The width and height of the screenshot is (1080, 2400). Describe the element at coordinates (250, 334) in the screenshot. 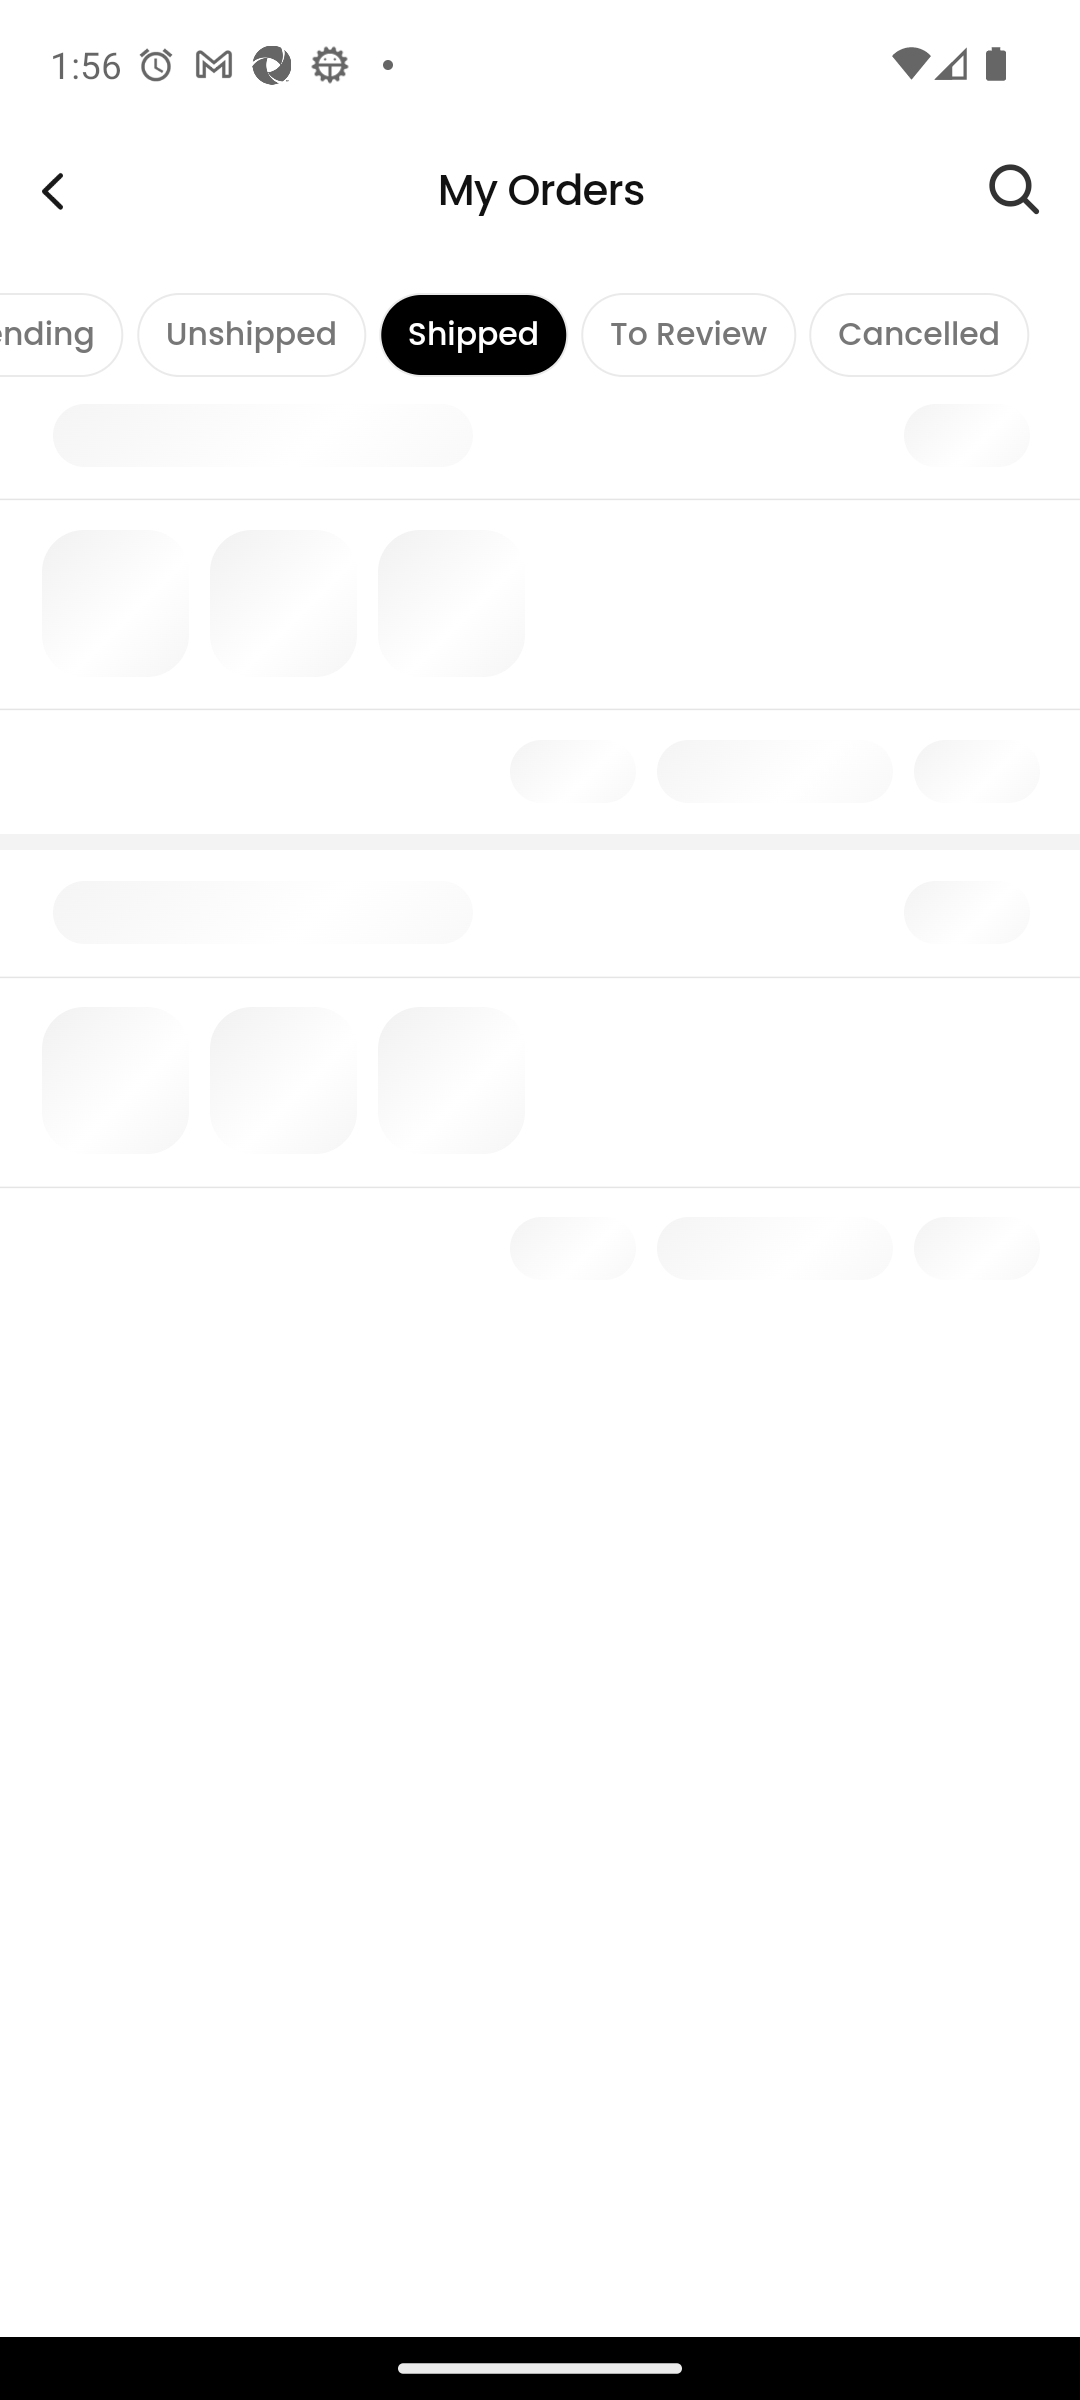

I see `Unshipped` at that location.